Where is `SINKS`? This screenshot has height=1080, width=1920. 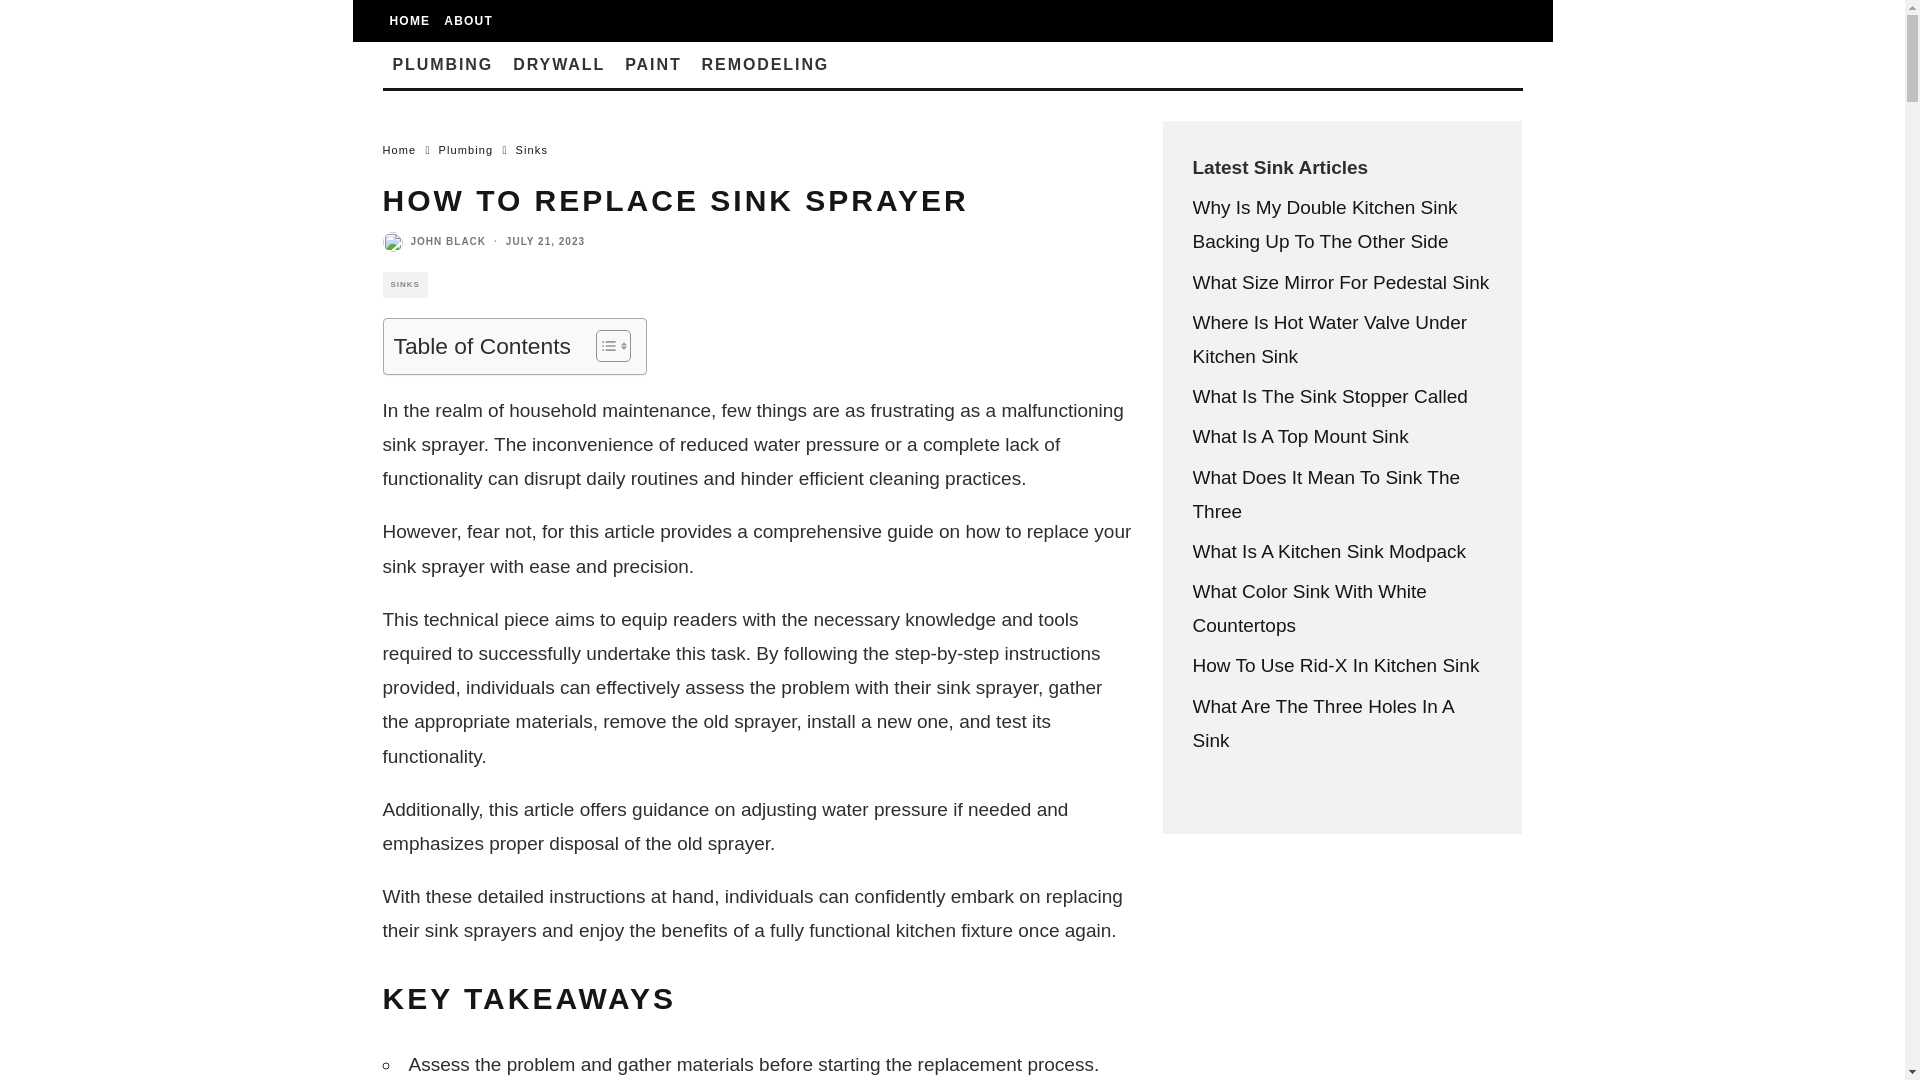
SINKS is located at coordinates (404, 285).